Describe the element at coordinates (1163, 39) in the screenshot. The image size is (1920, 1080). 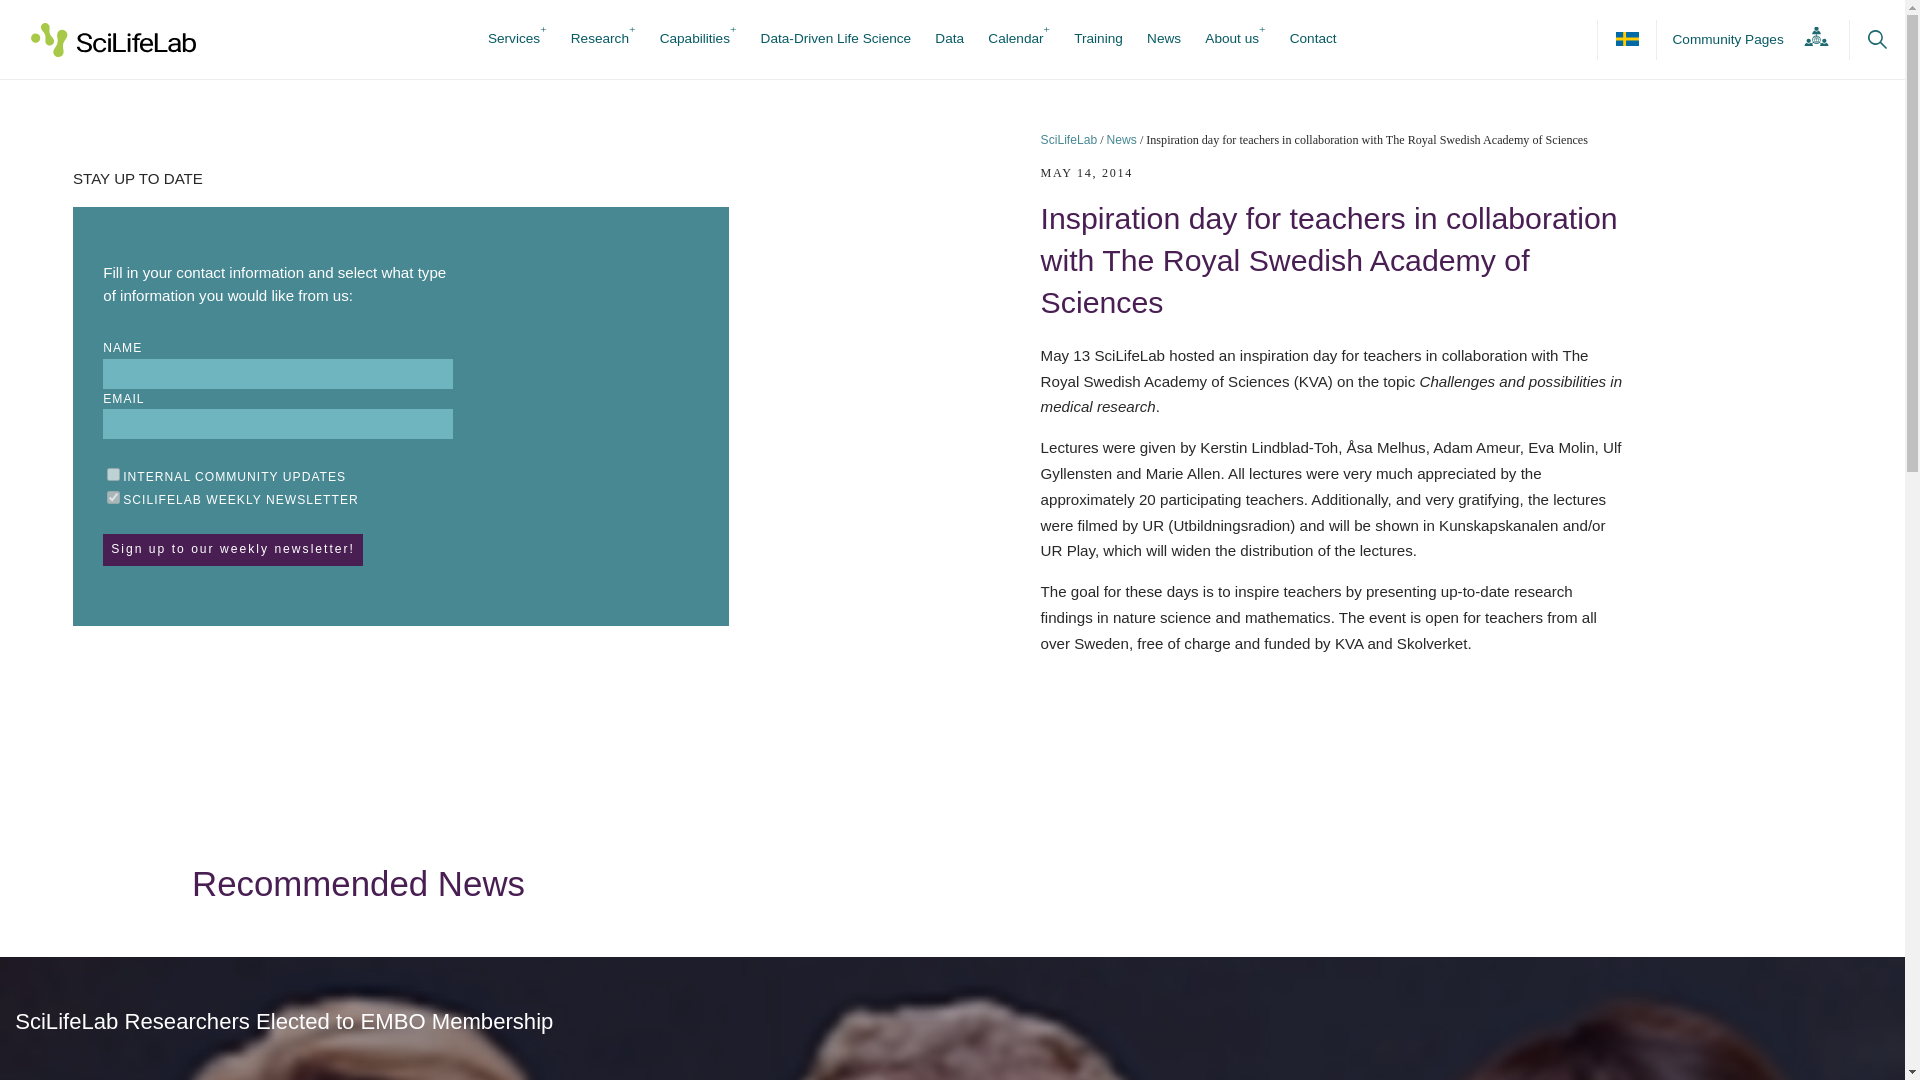
I see `News` at that location.